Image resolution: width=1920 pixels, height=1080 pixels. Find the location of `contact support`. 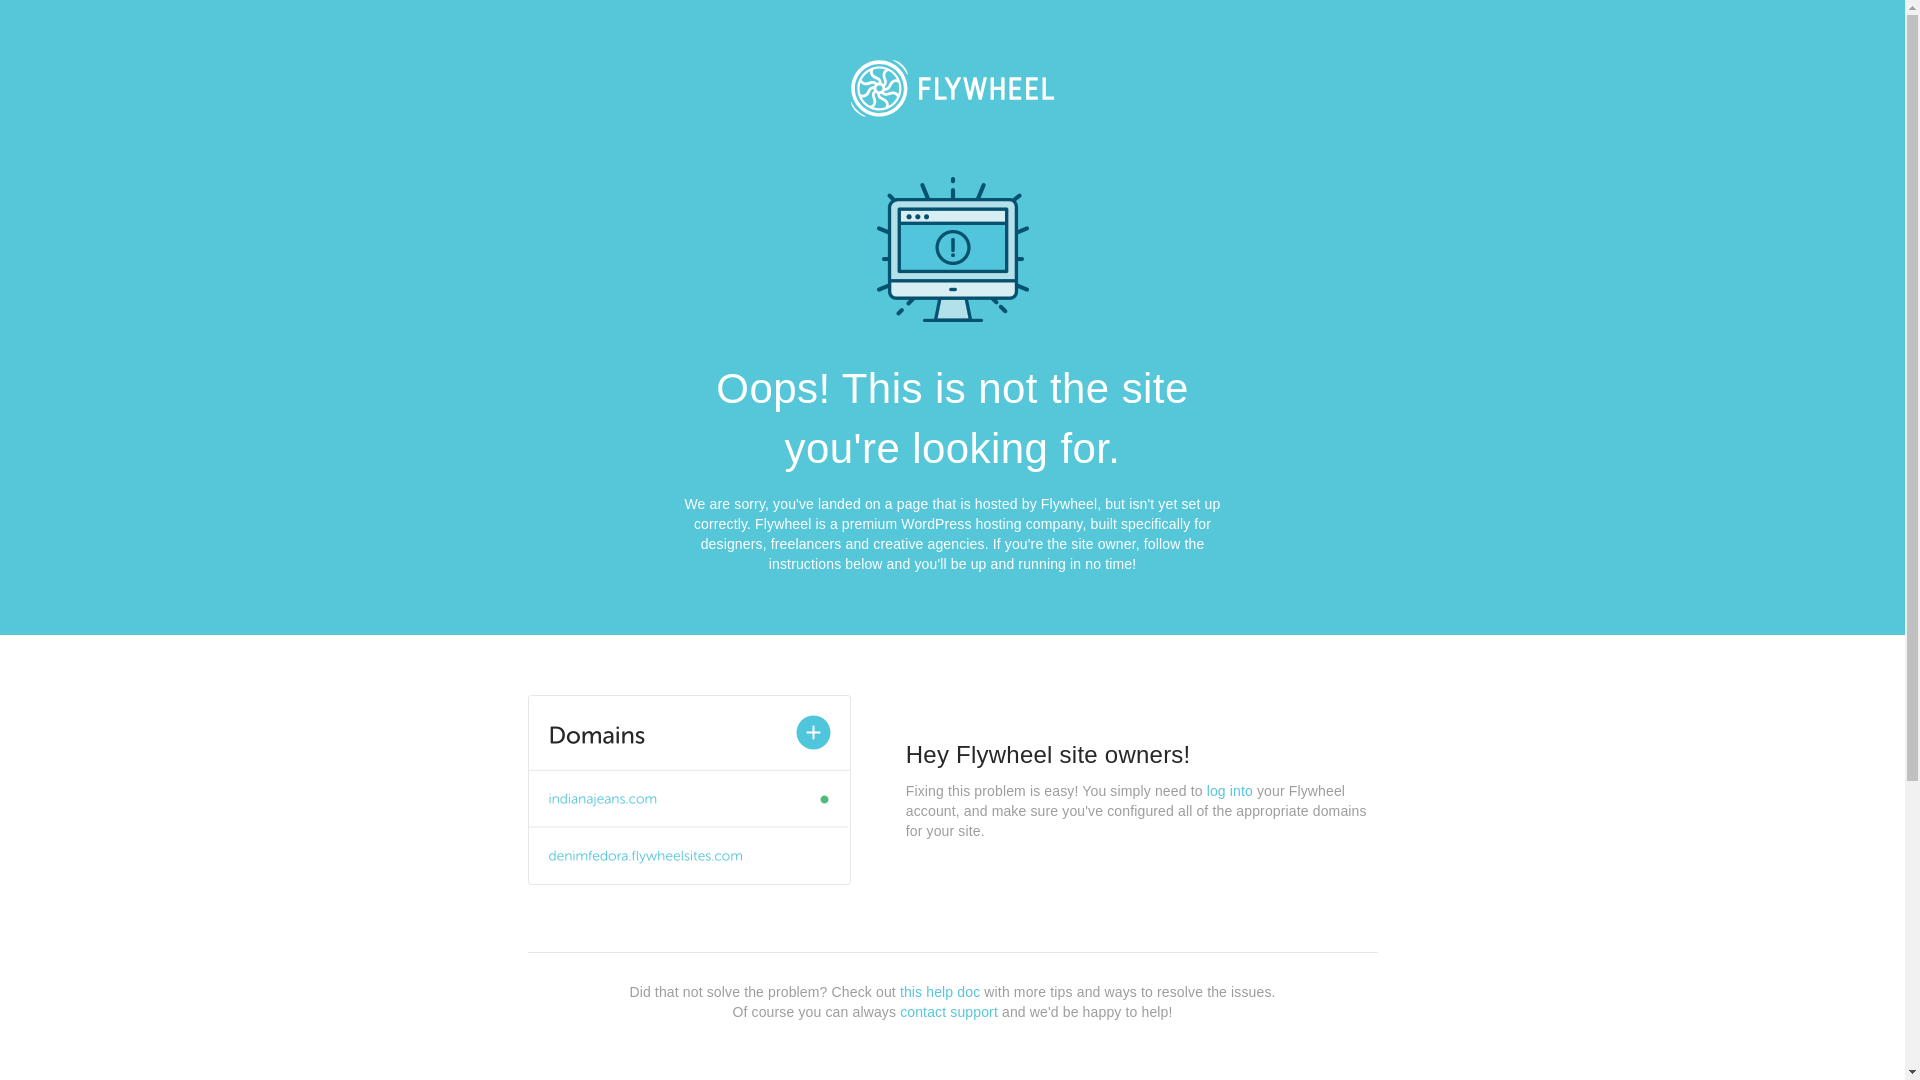

contact support is located at coordinates (949, 1012).